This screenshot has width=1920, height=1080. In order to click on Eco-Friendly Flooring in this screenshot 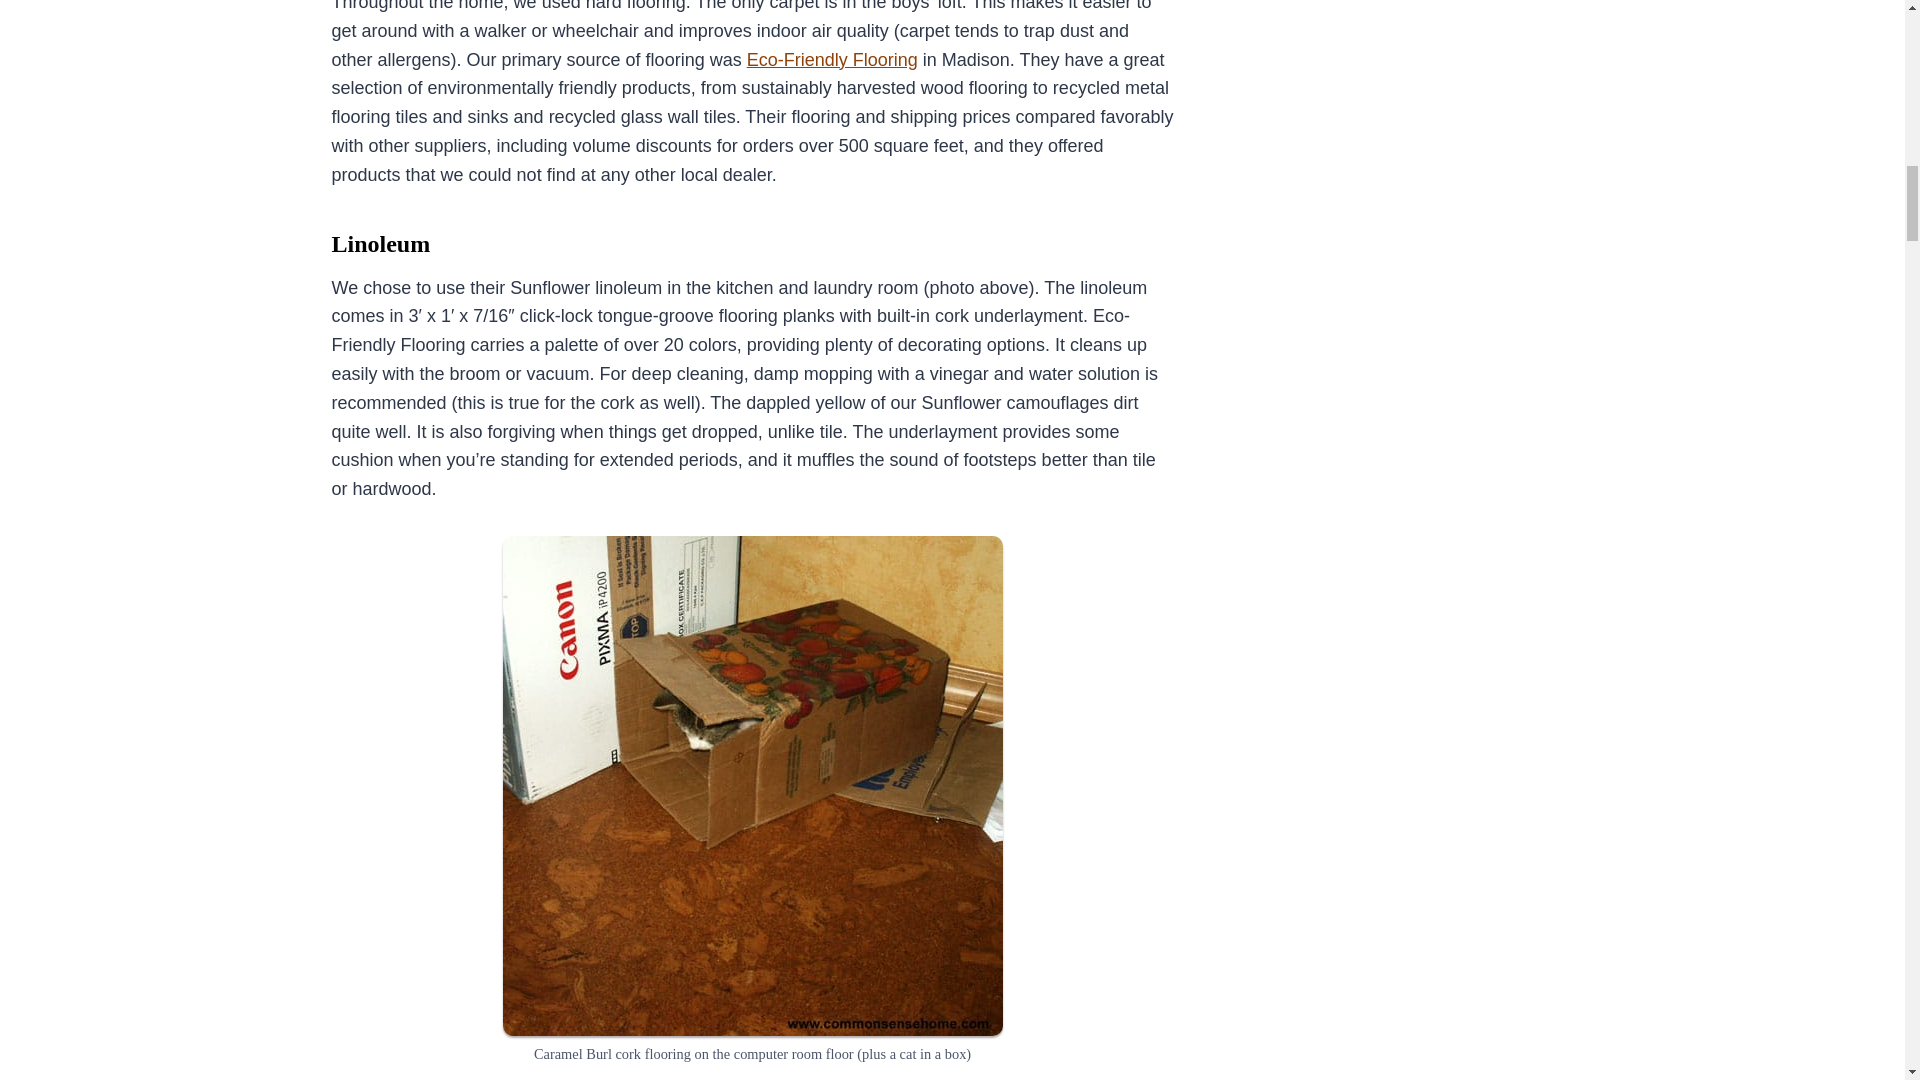, I will do `click(832, 60)`.